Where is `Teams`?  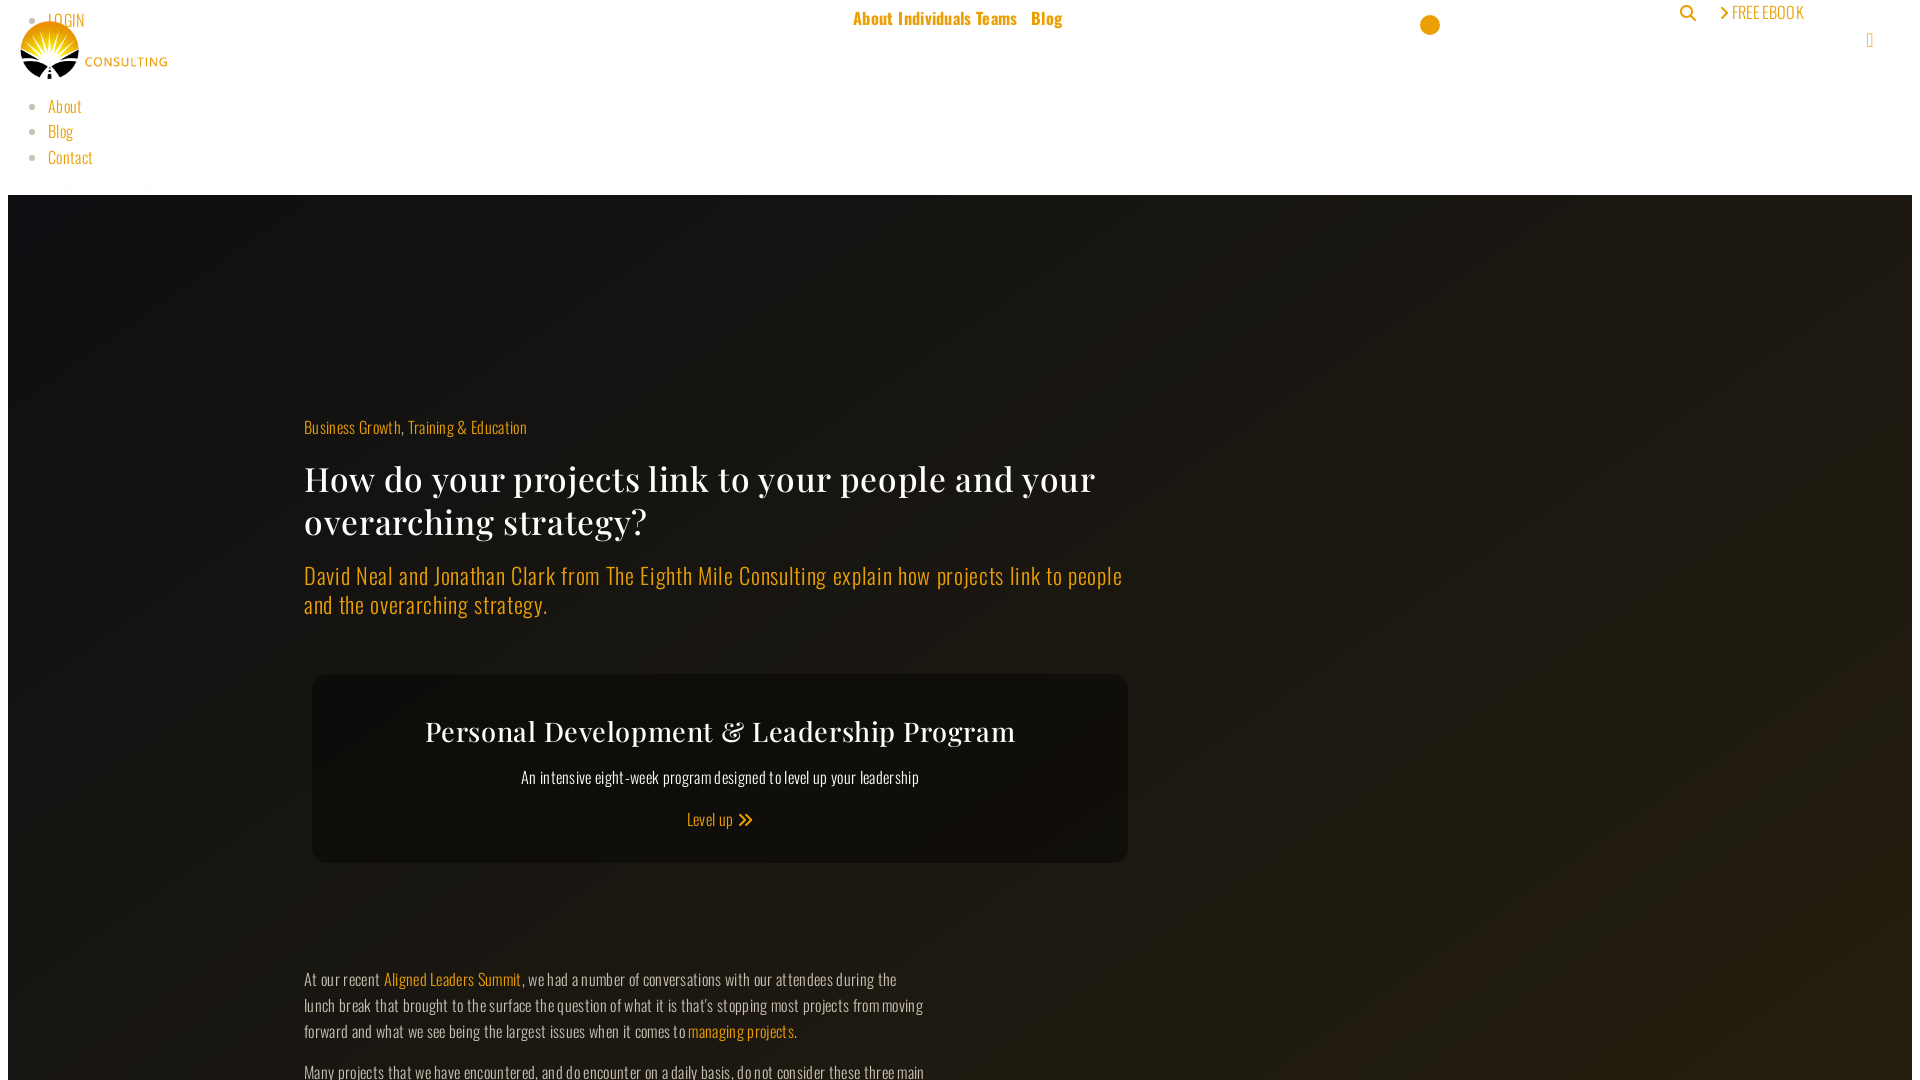
Teams is located at coordinates (996, 19).